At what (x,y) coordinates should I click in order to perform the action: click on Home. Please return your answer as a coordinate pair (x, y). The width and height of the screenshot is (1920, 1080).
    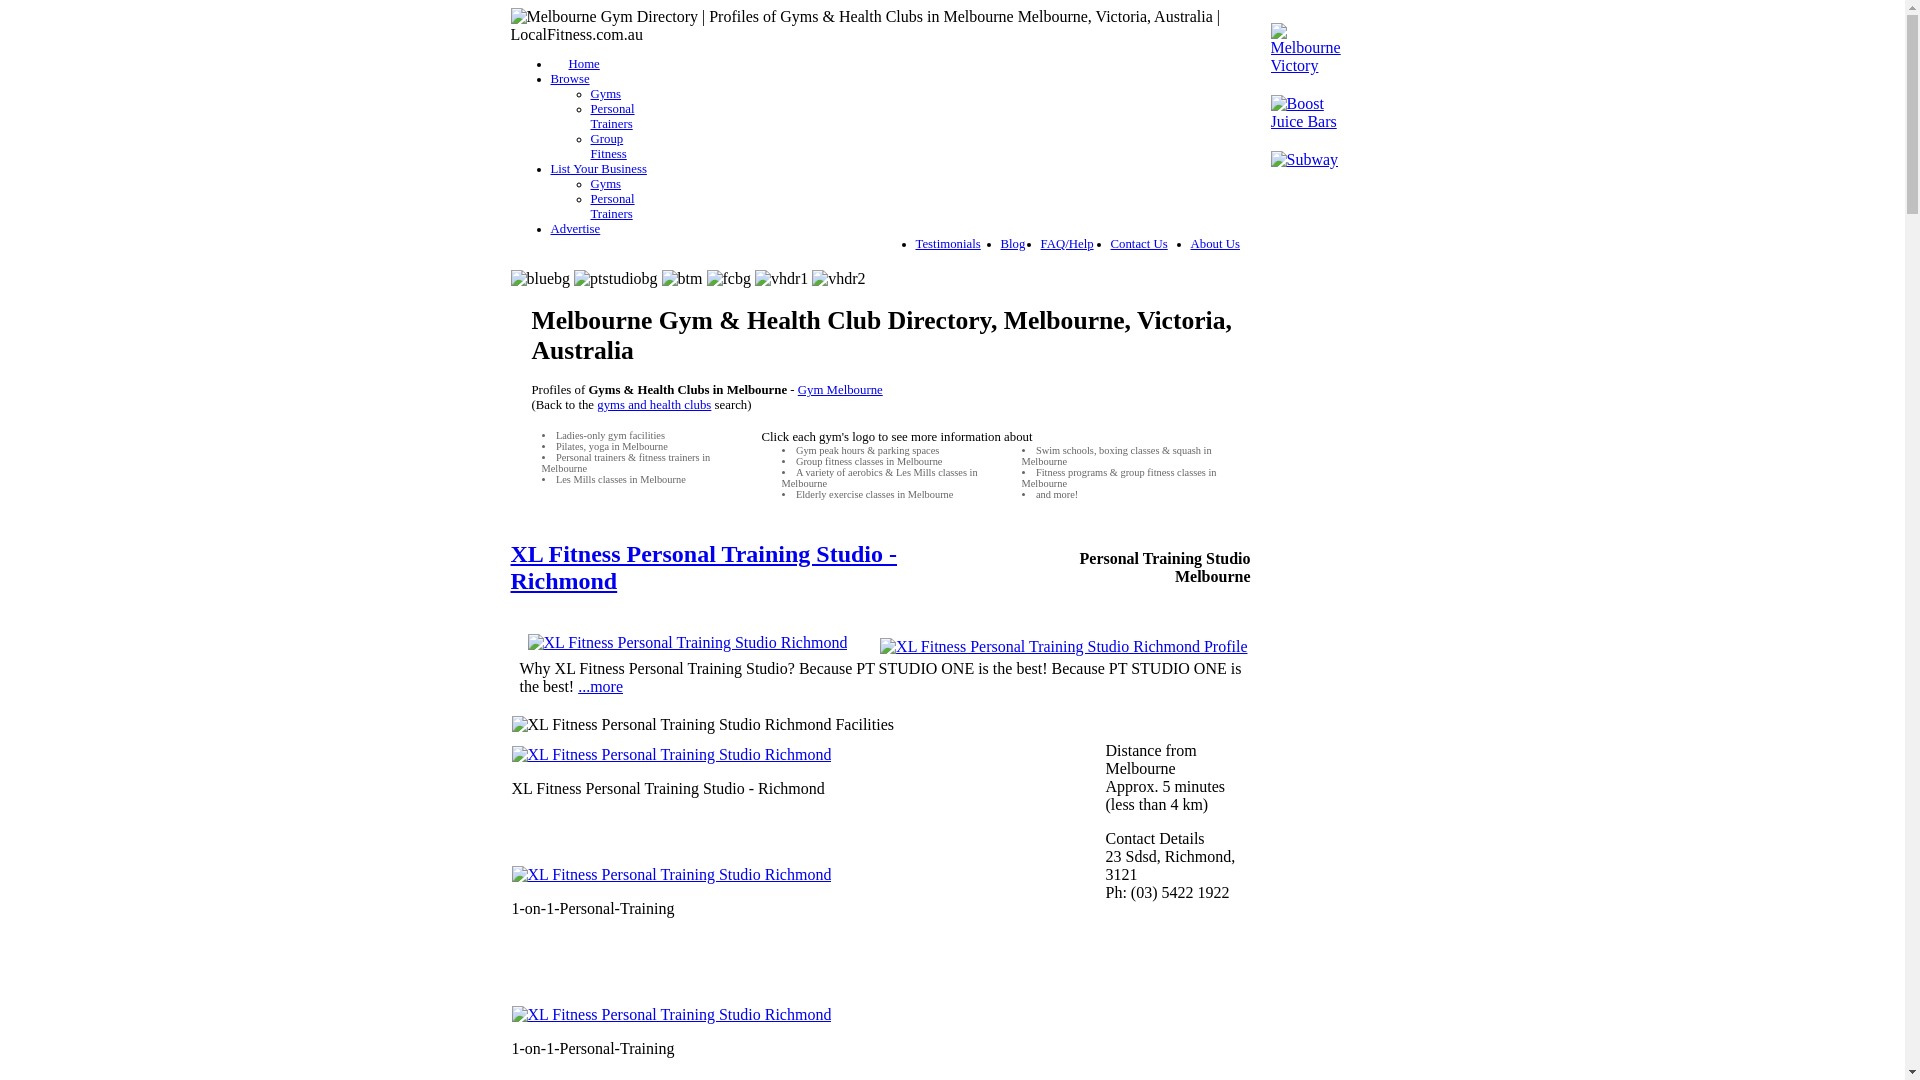
    Looking at the image, I should click on (574, 64).